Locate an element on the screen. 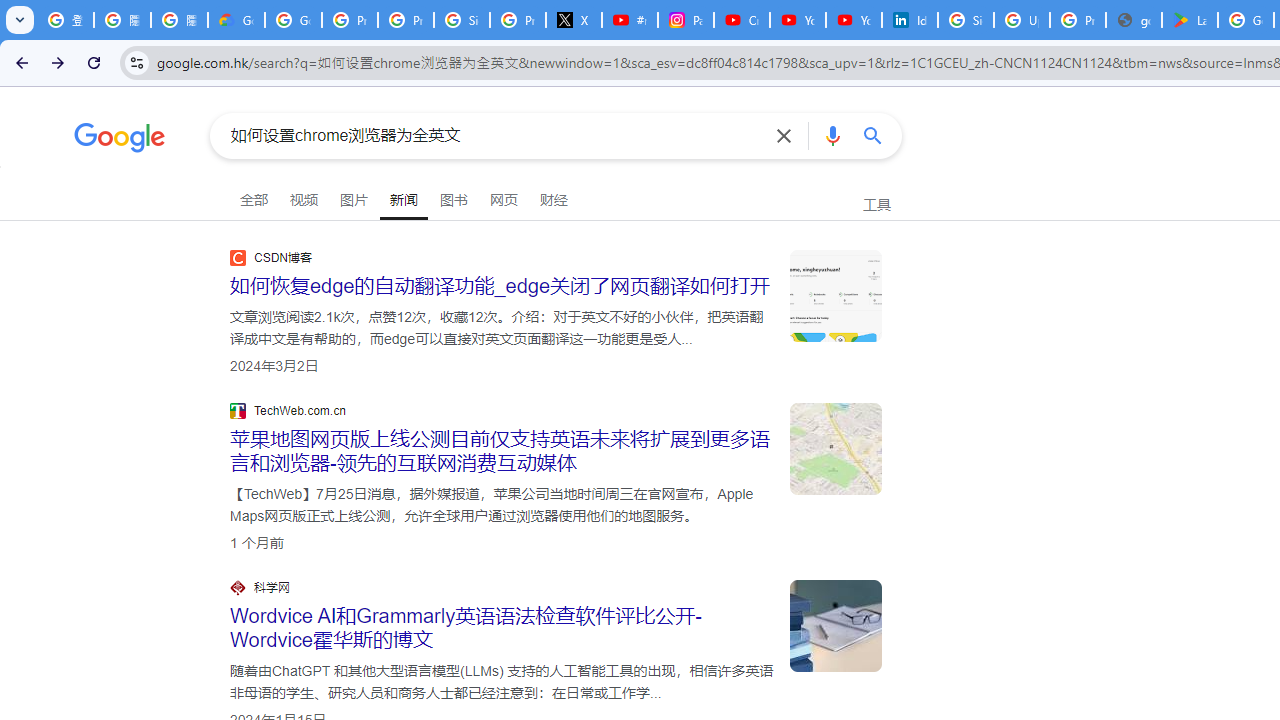 The width and height of the screenshot is (1280, 720). Sign in - Google Accounts is located at coordinates (966, 20).